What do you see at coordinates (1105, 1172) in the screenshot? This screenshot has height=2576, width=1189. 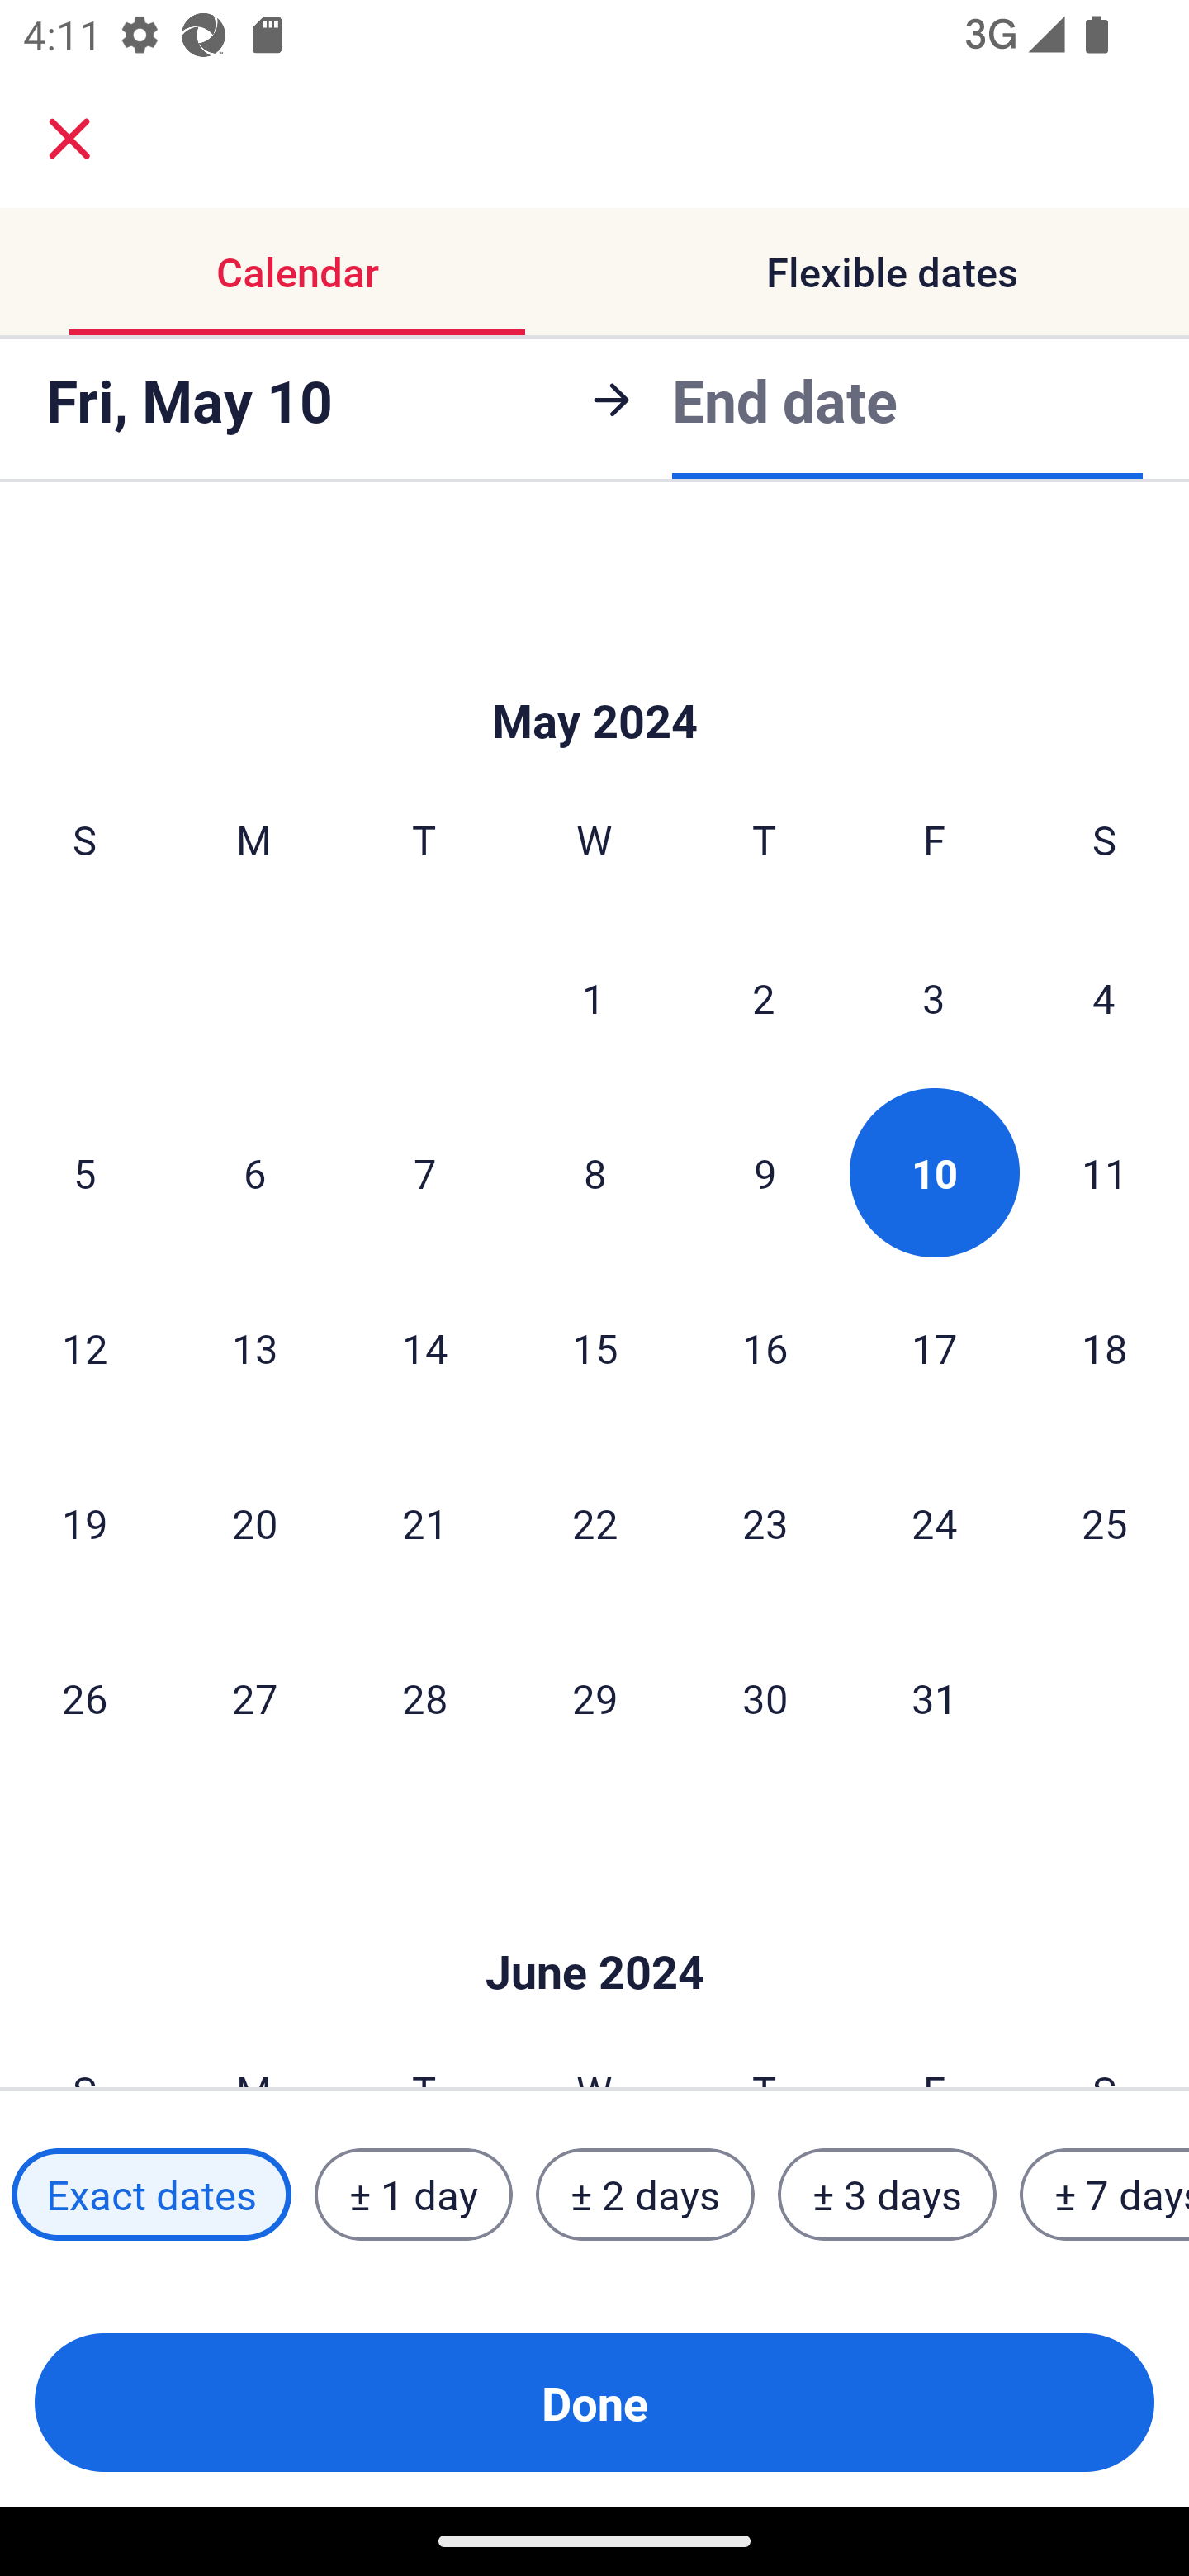 I see `11 Saturday, May 11, 2024` at bounding box center [1105, 1172].